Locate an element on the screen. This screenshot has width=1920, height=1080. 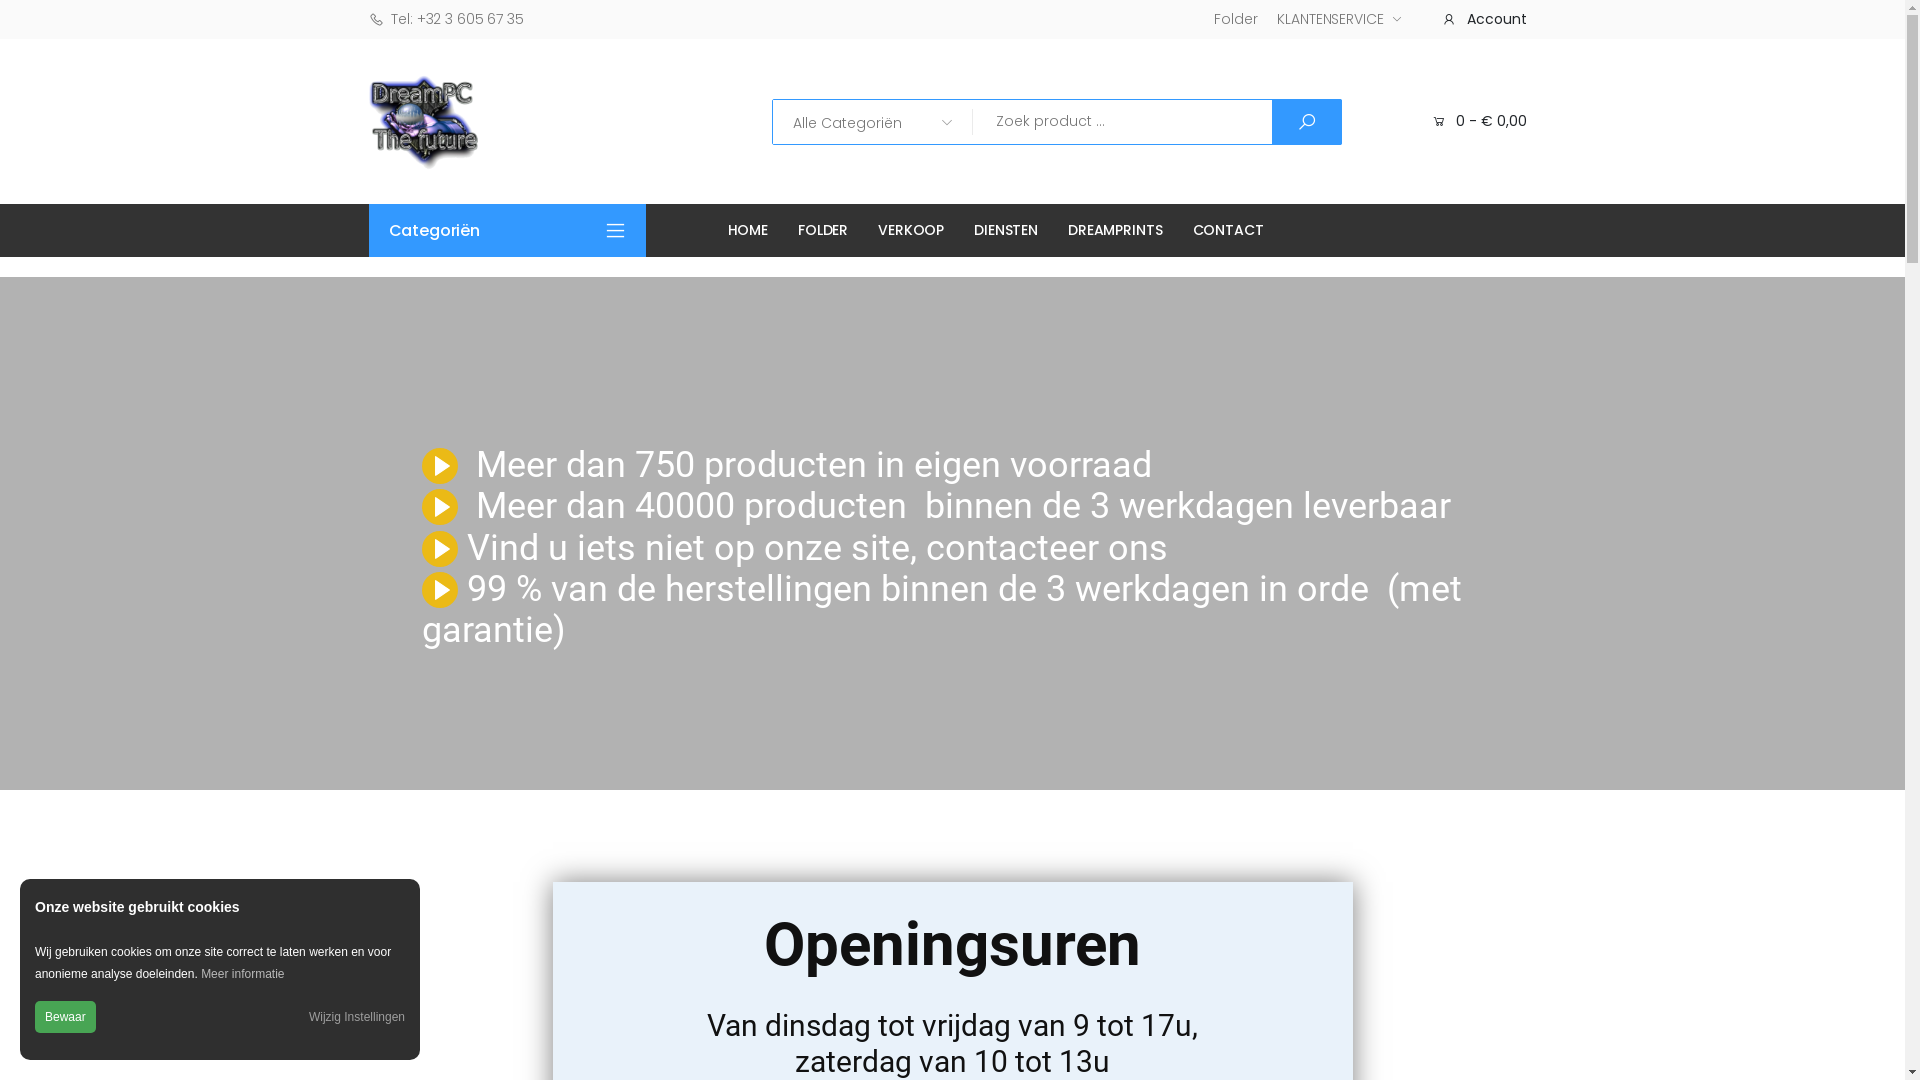
HOME is located at coordinates (748, 230).